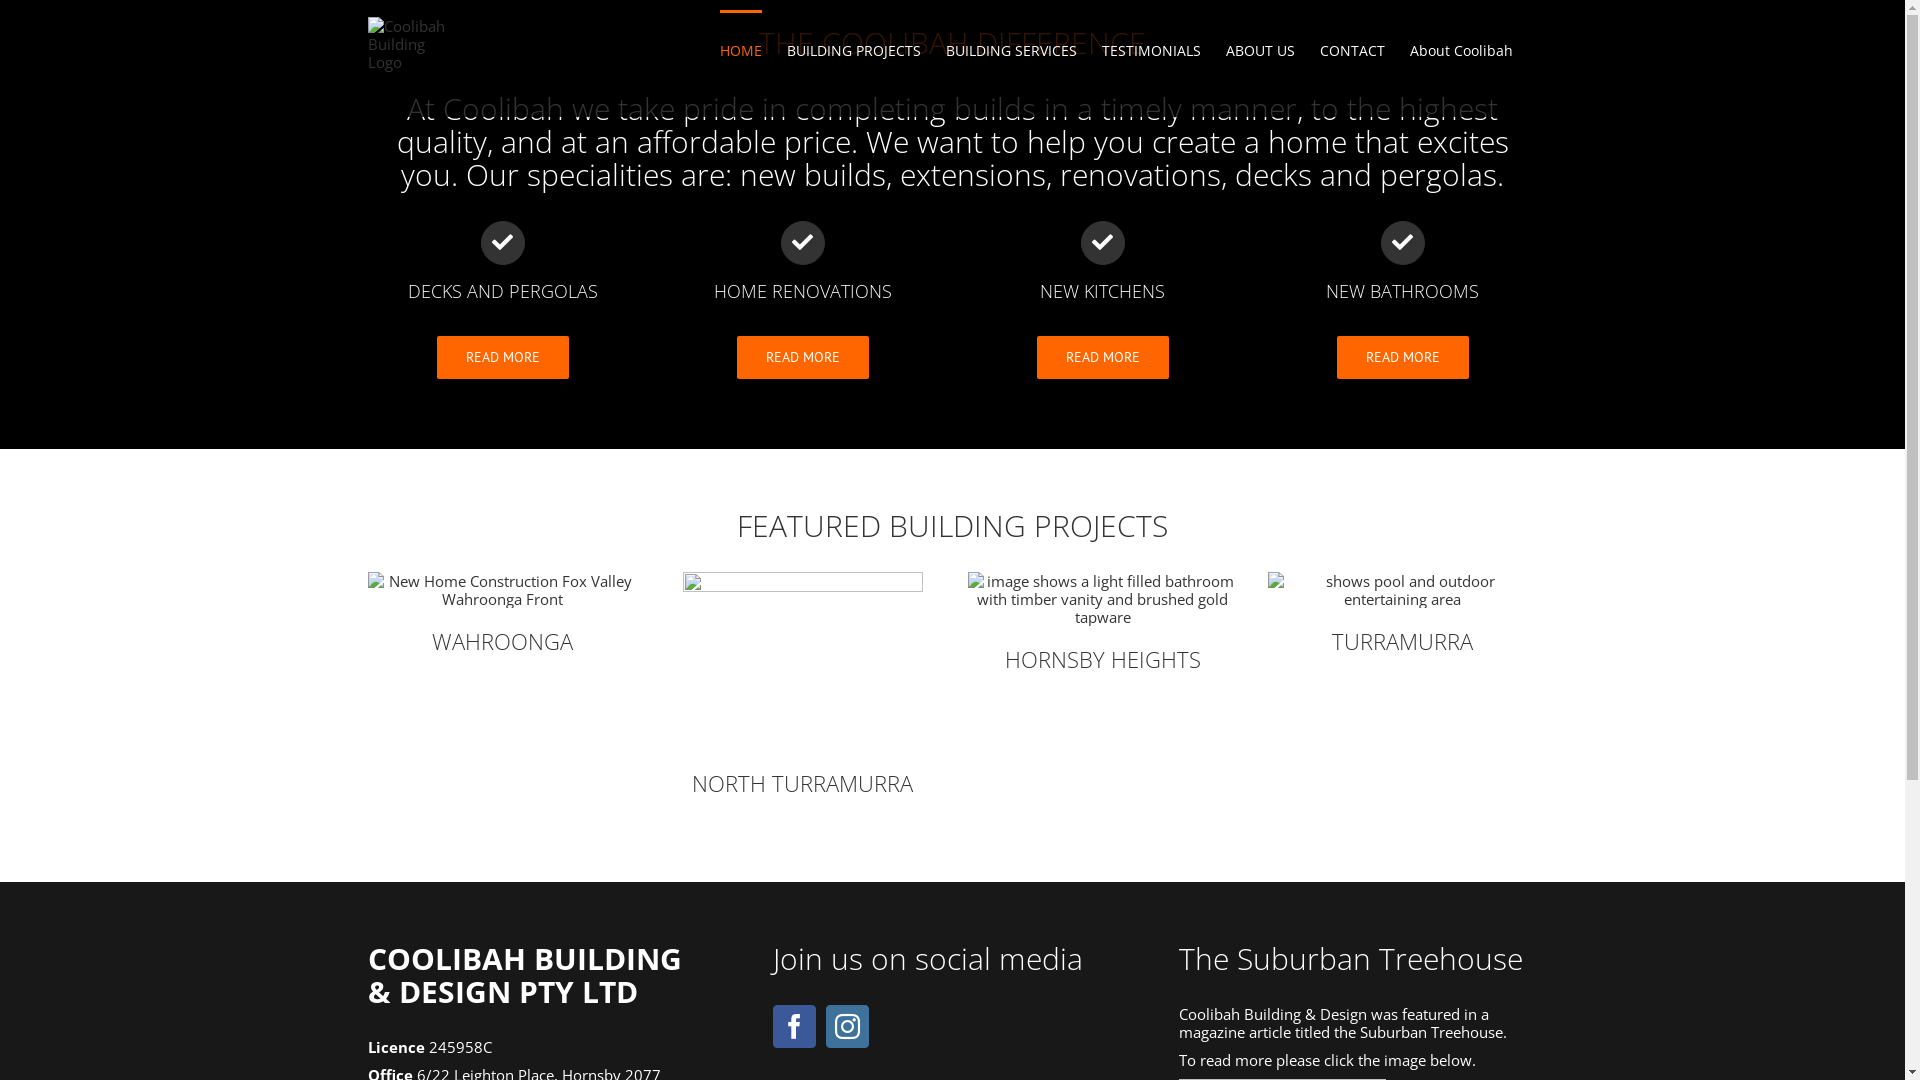 This screenshot has height=1080, width=1920. What do you see at coordinates (803, 262) in the screenshot?
I see `HOME RENOVATIONS` at bounding box center [803, 262].